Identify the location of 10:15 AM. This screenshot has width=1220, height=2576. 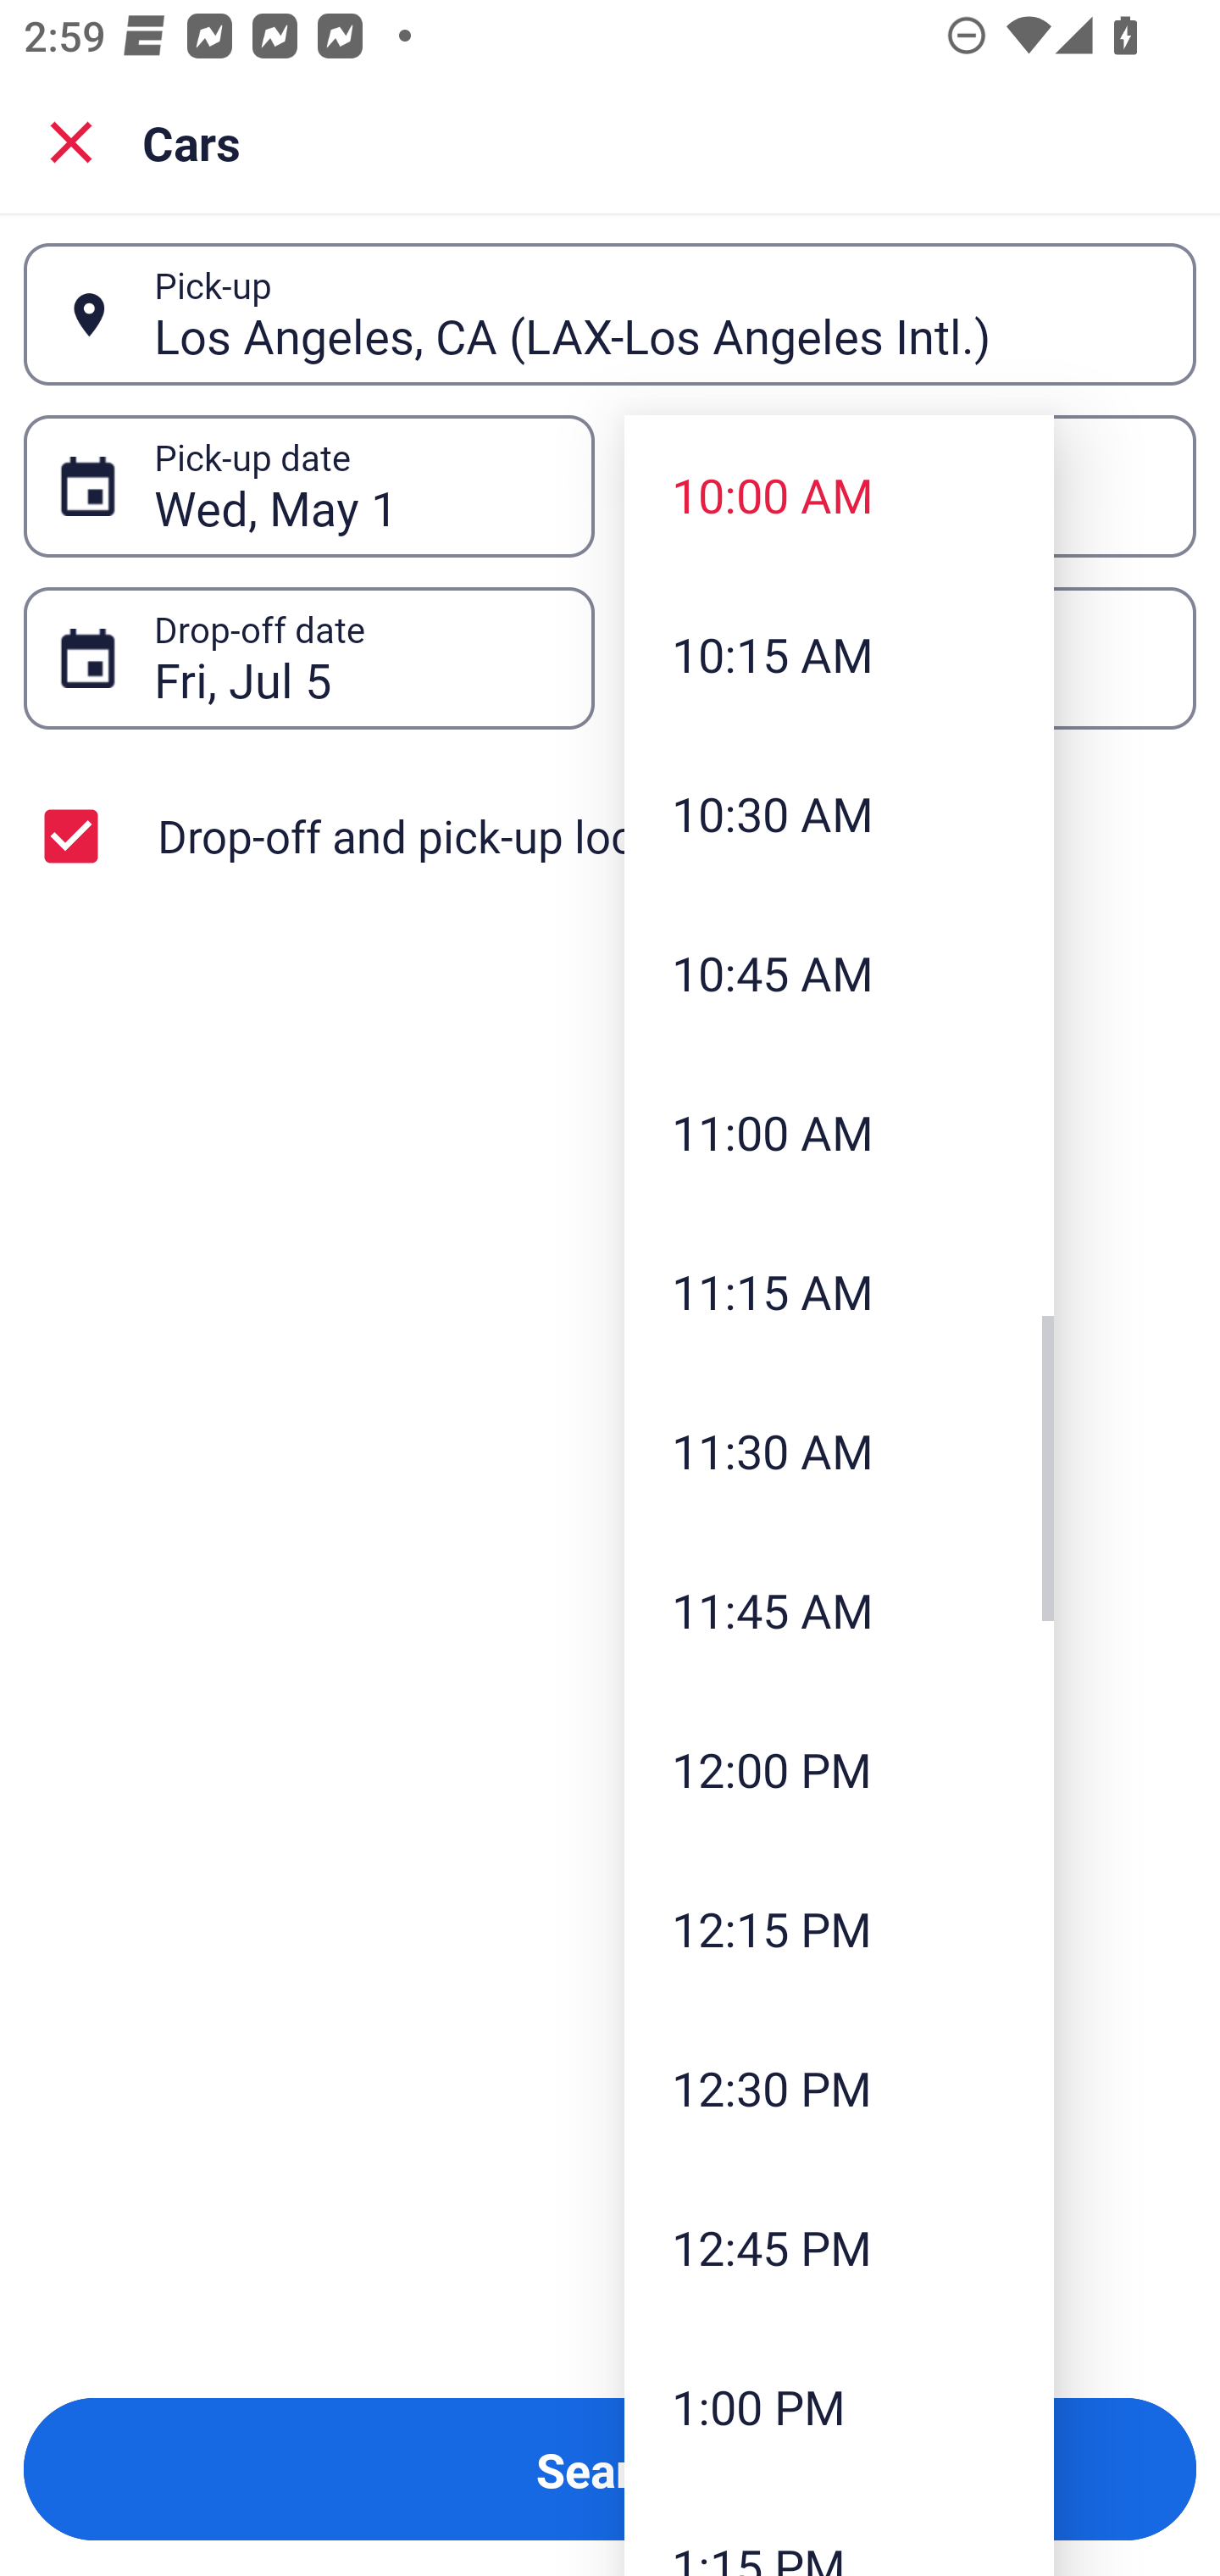
(839, 654).